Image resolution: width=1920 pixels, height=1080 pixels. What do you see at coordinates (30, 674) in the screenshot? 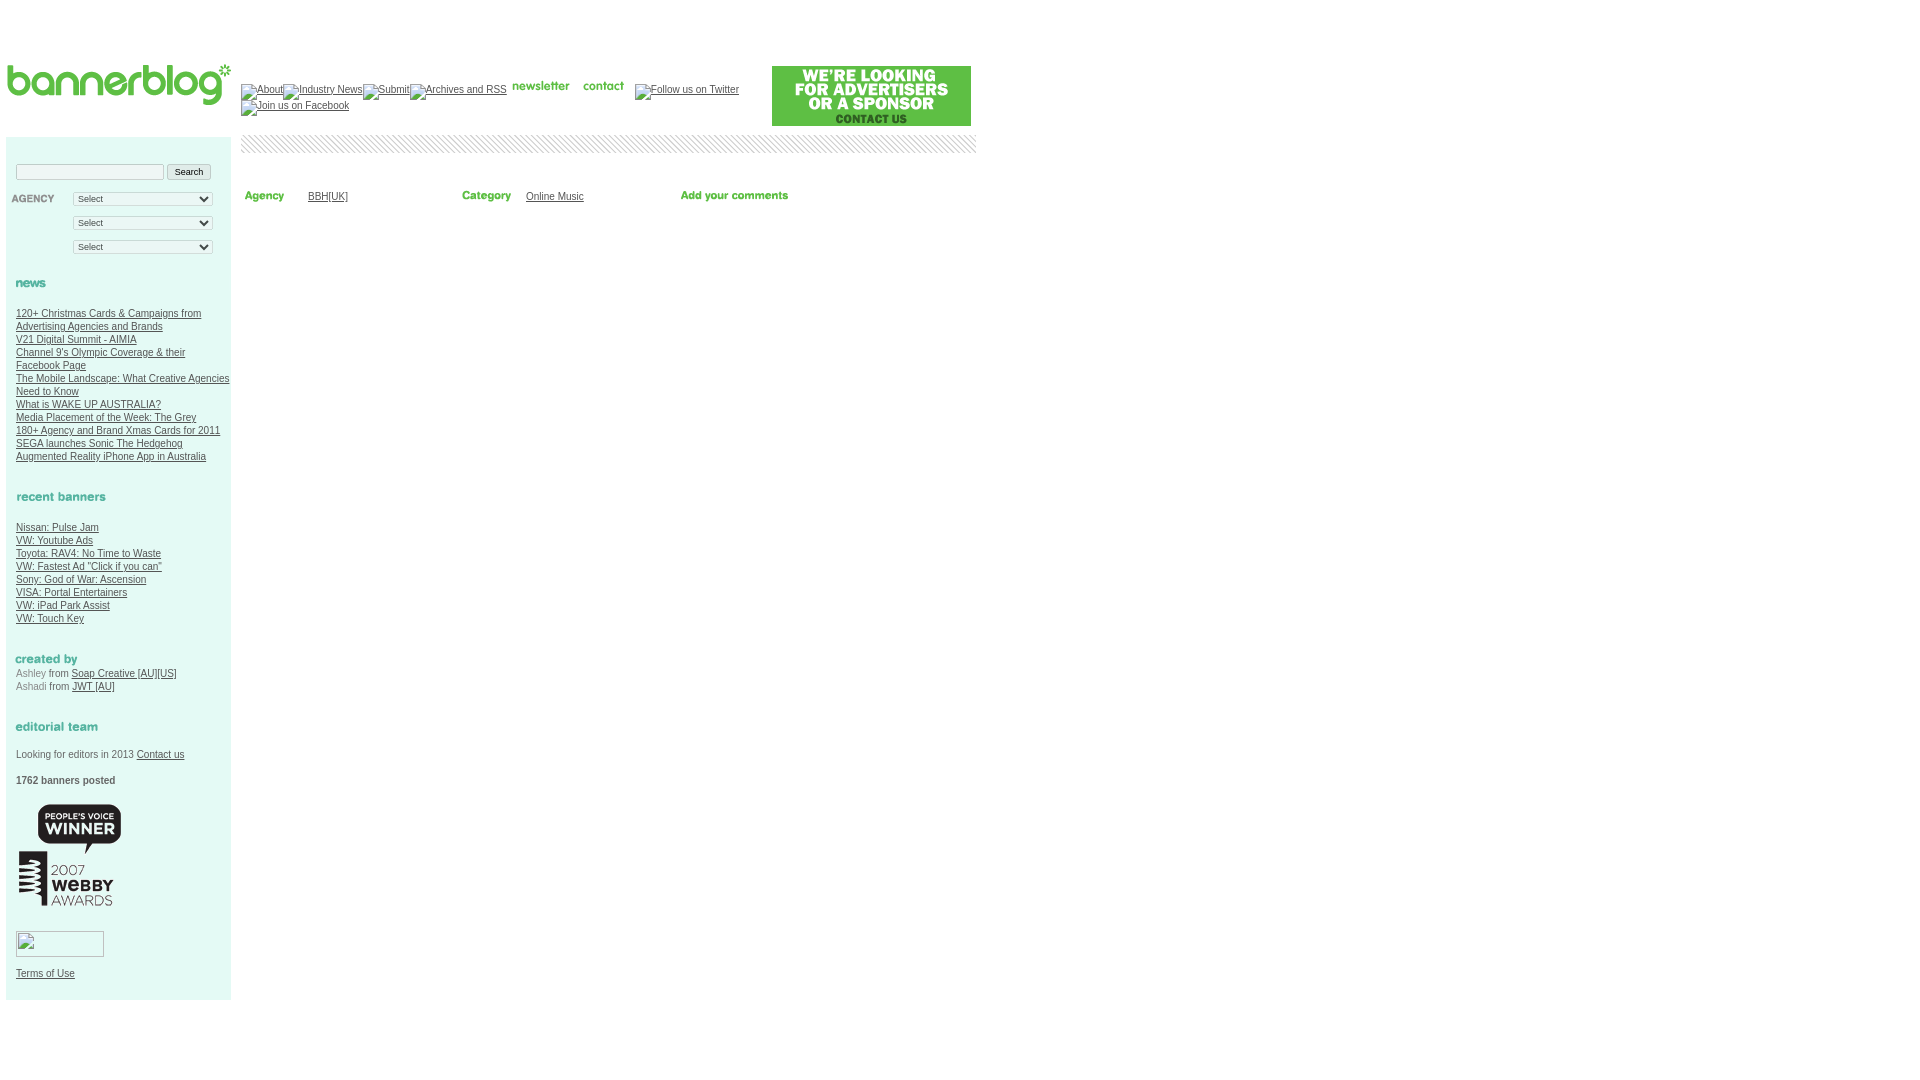
I see `Ashley` at bounding box center [30, 674].